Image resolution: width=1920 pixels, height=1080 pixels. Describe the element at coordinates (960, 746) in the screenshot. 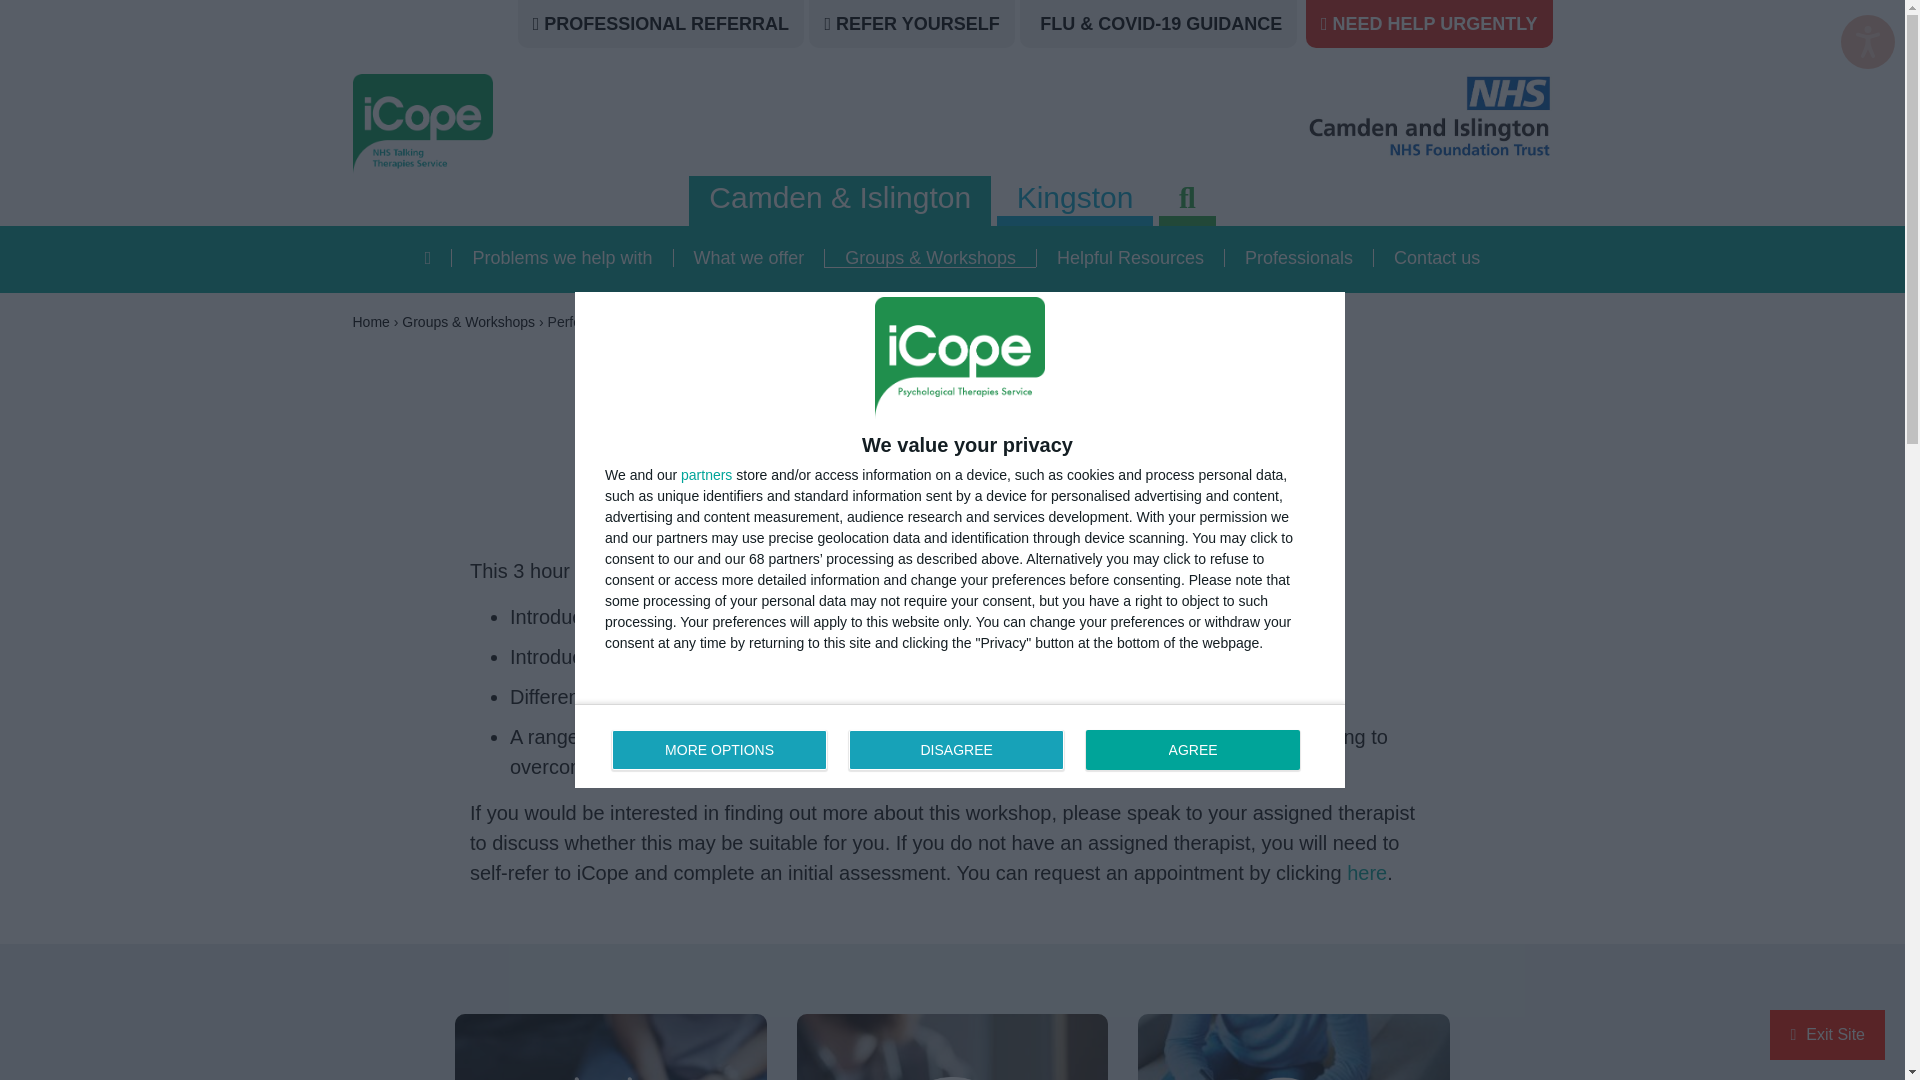

I see `AGREE` at that location.